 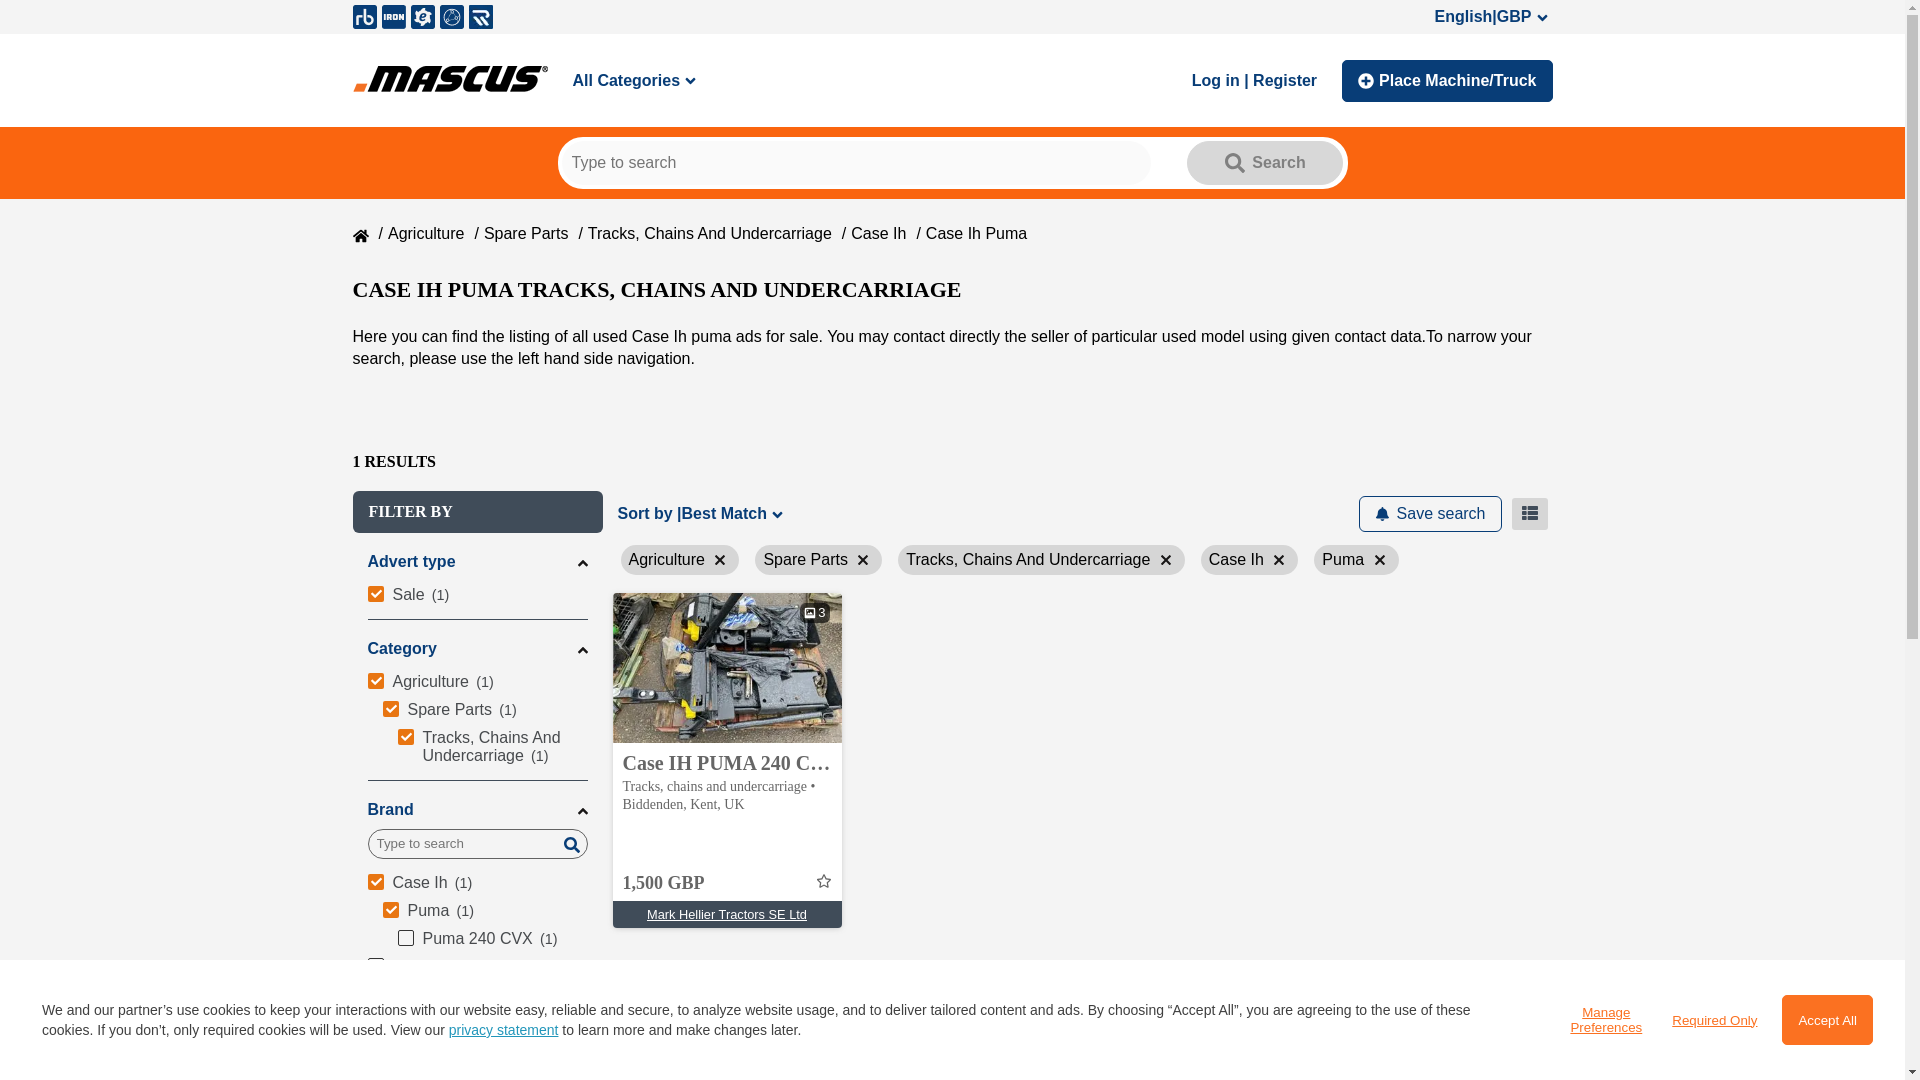 What do you see at coordinates (478, 682) in the screenshot?
I see `Agriculture` at bounding box center [478, 682].